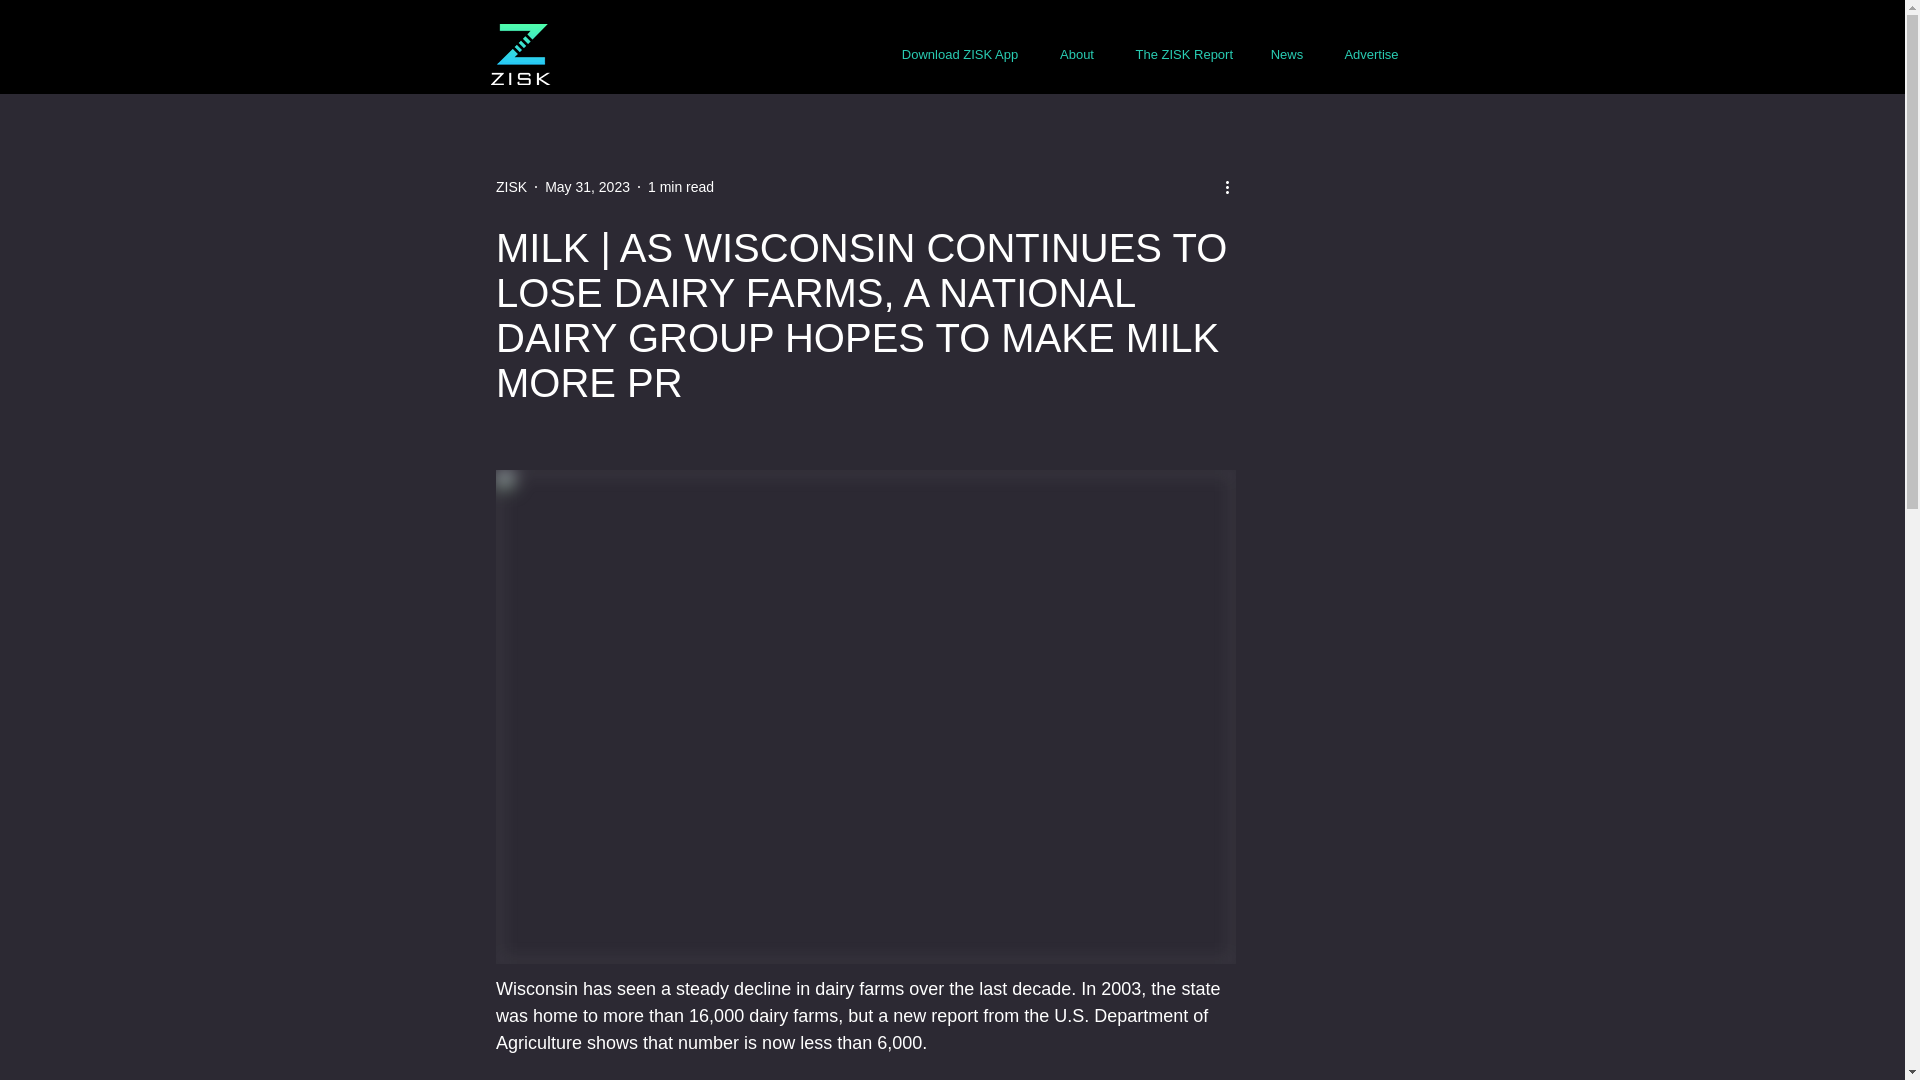 Image resolution: width=1920 pixels, height=1080 pixels. What do you see at coordinates (960, 54) in the screenshot?
I see `Download ZISK App` at bounding box center [960, 54].